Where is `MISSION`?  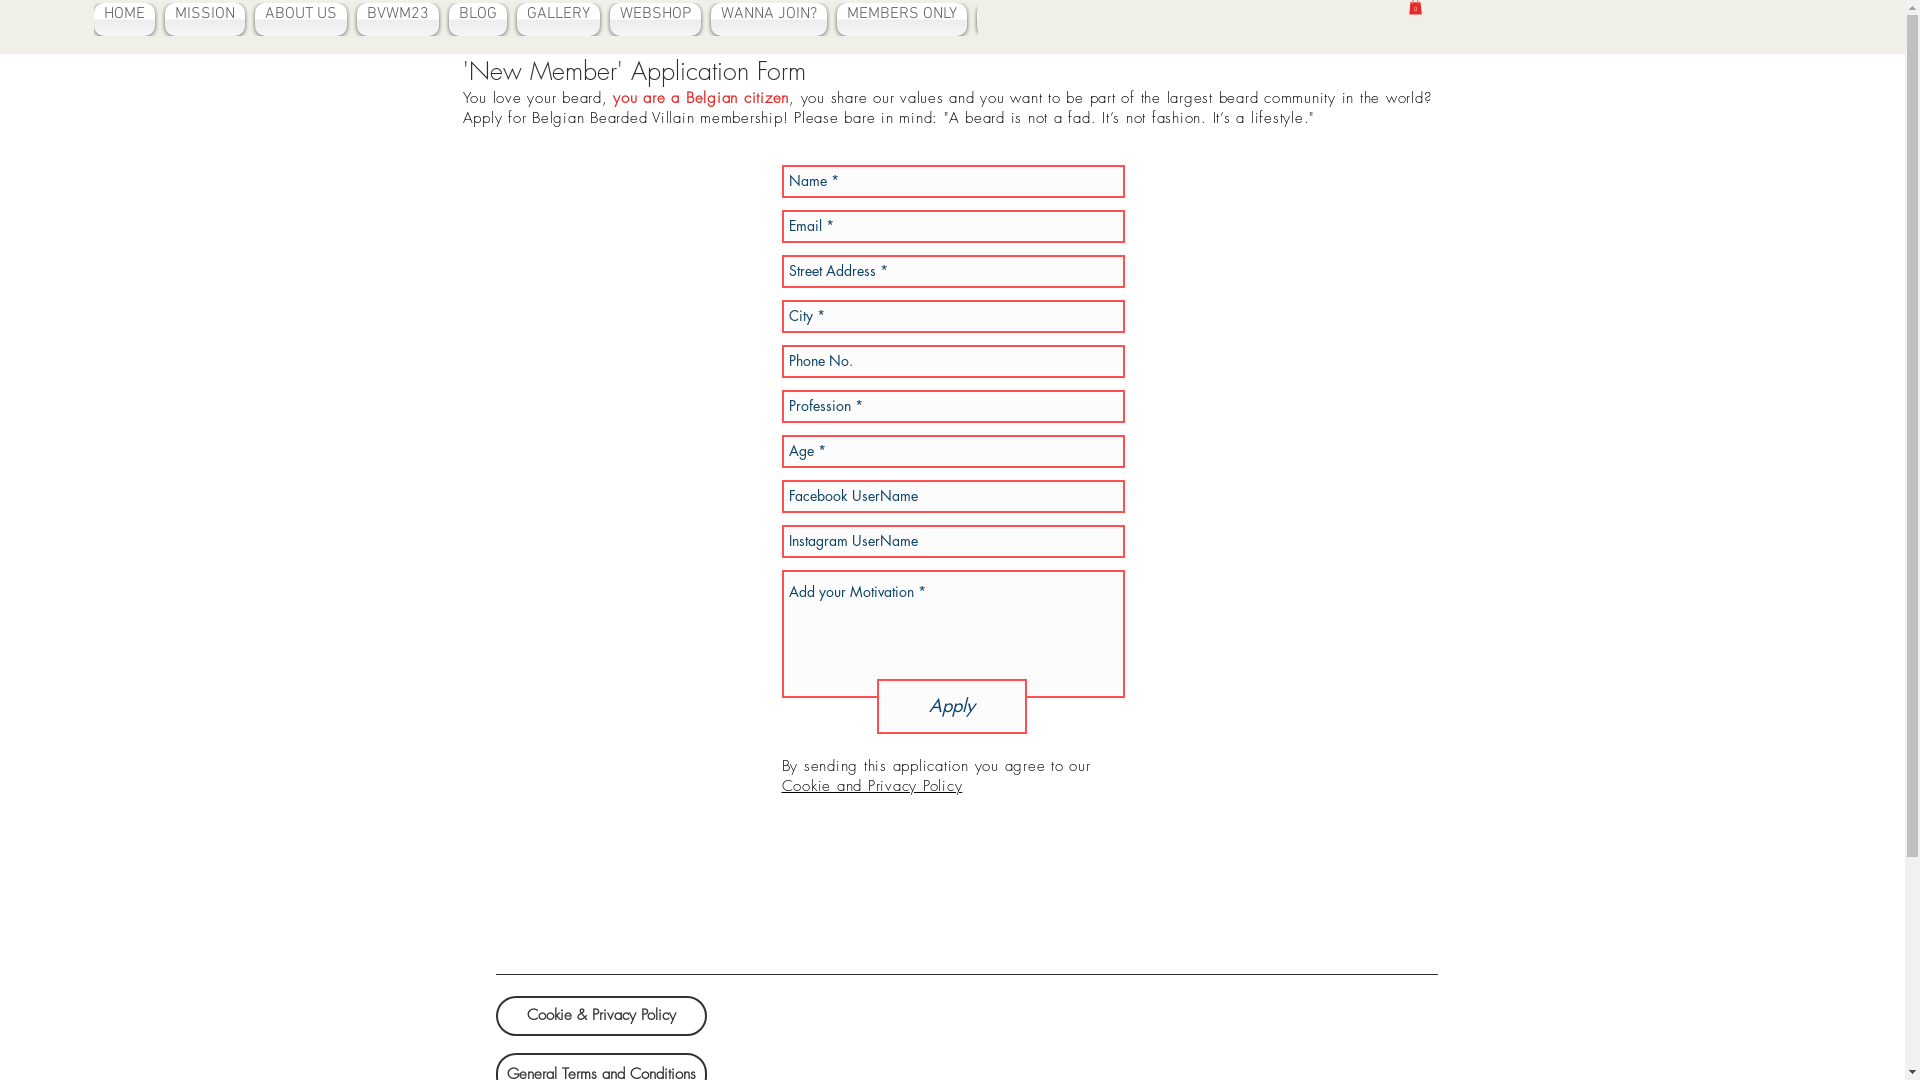
MISSION is located at coordinates (205, 20).